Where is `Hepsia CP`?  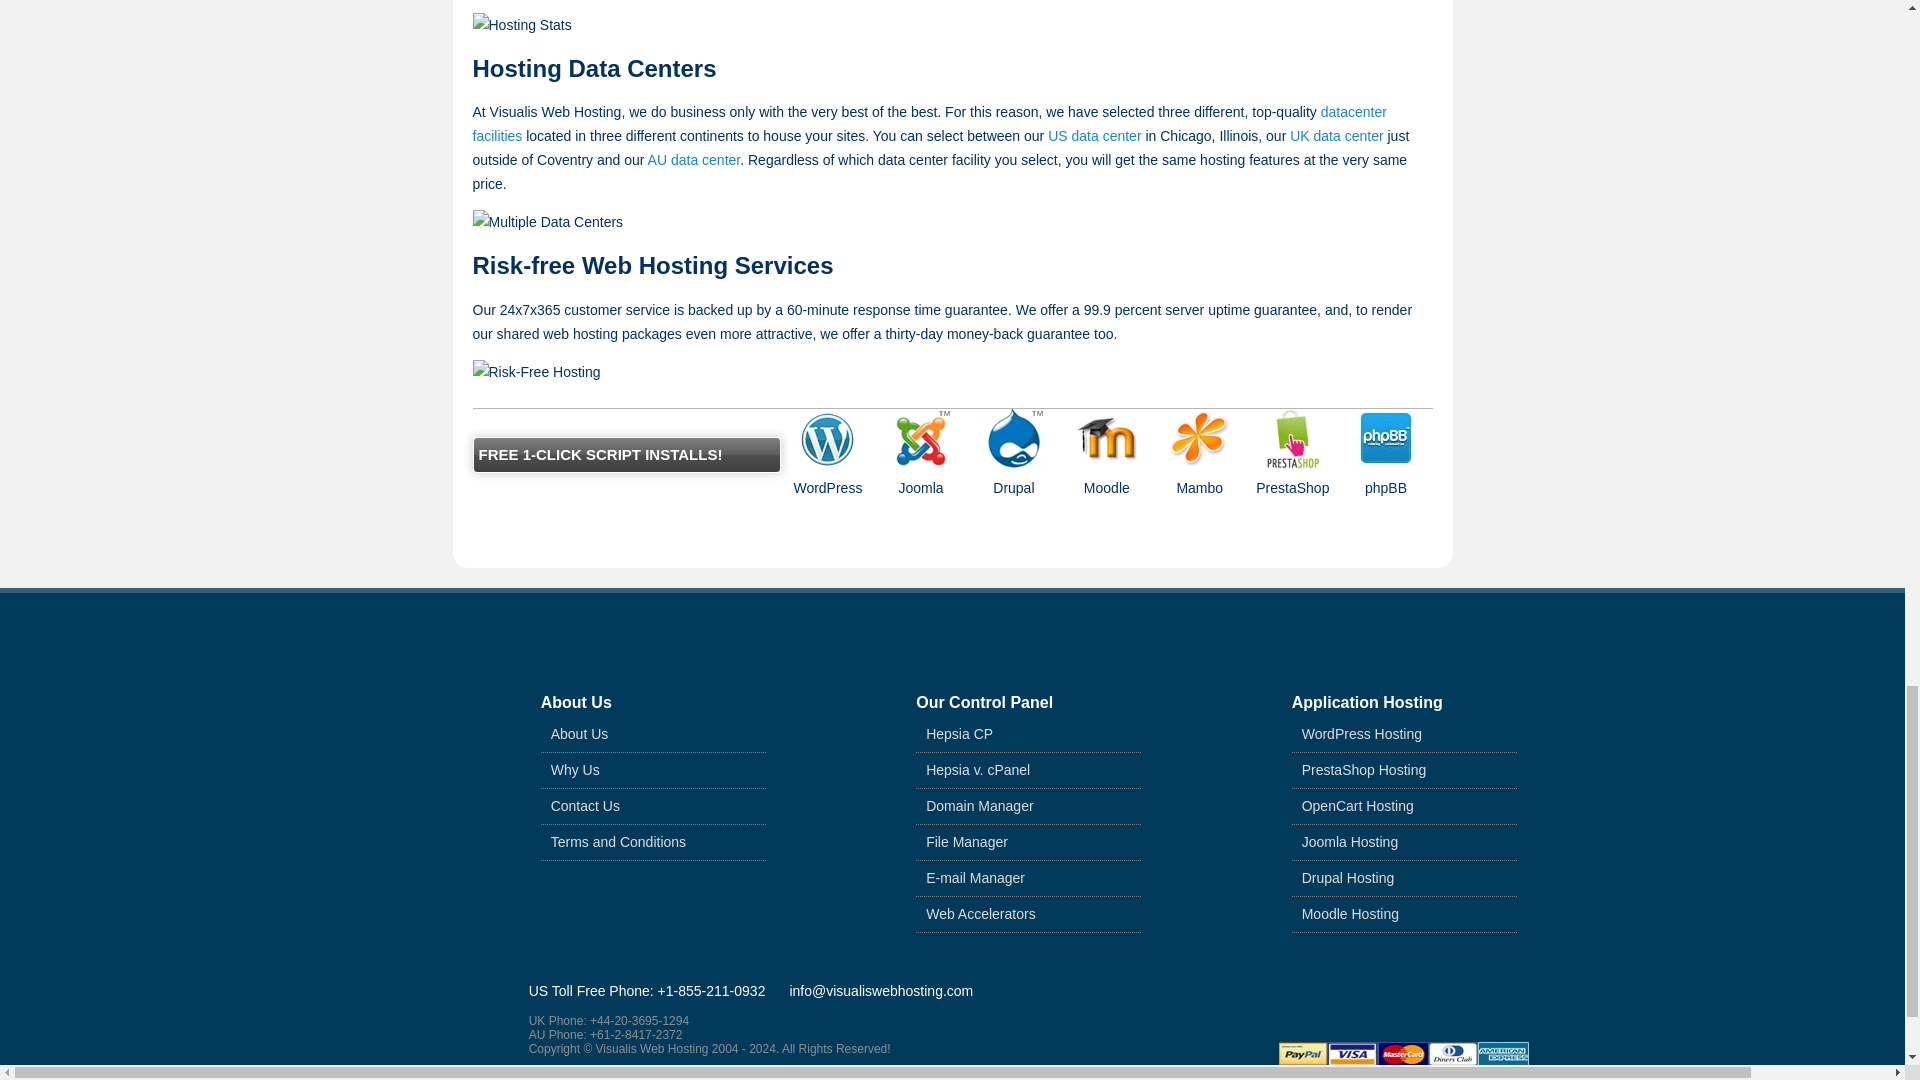 Hepsia CP is located at coordinates (958, 734).